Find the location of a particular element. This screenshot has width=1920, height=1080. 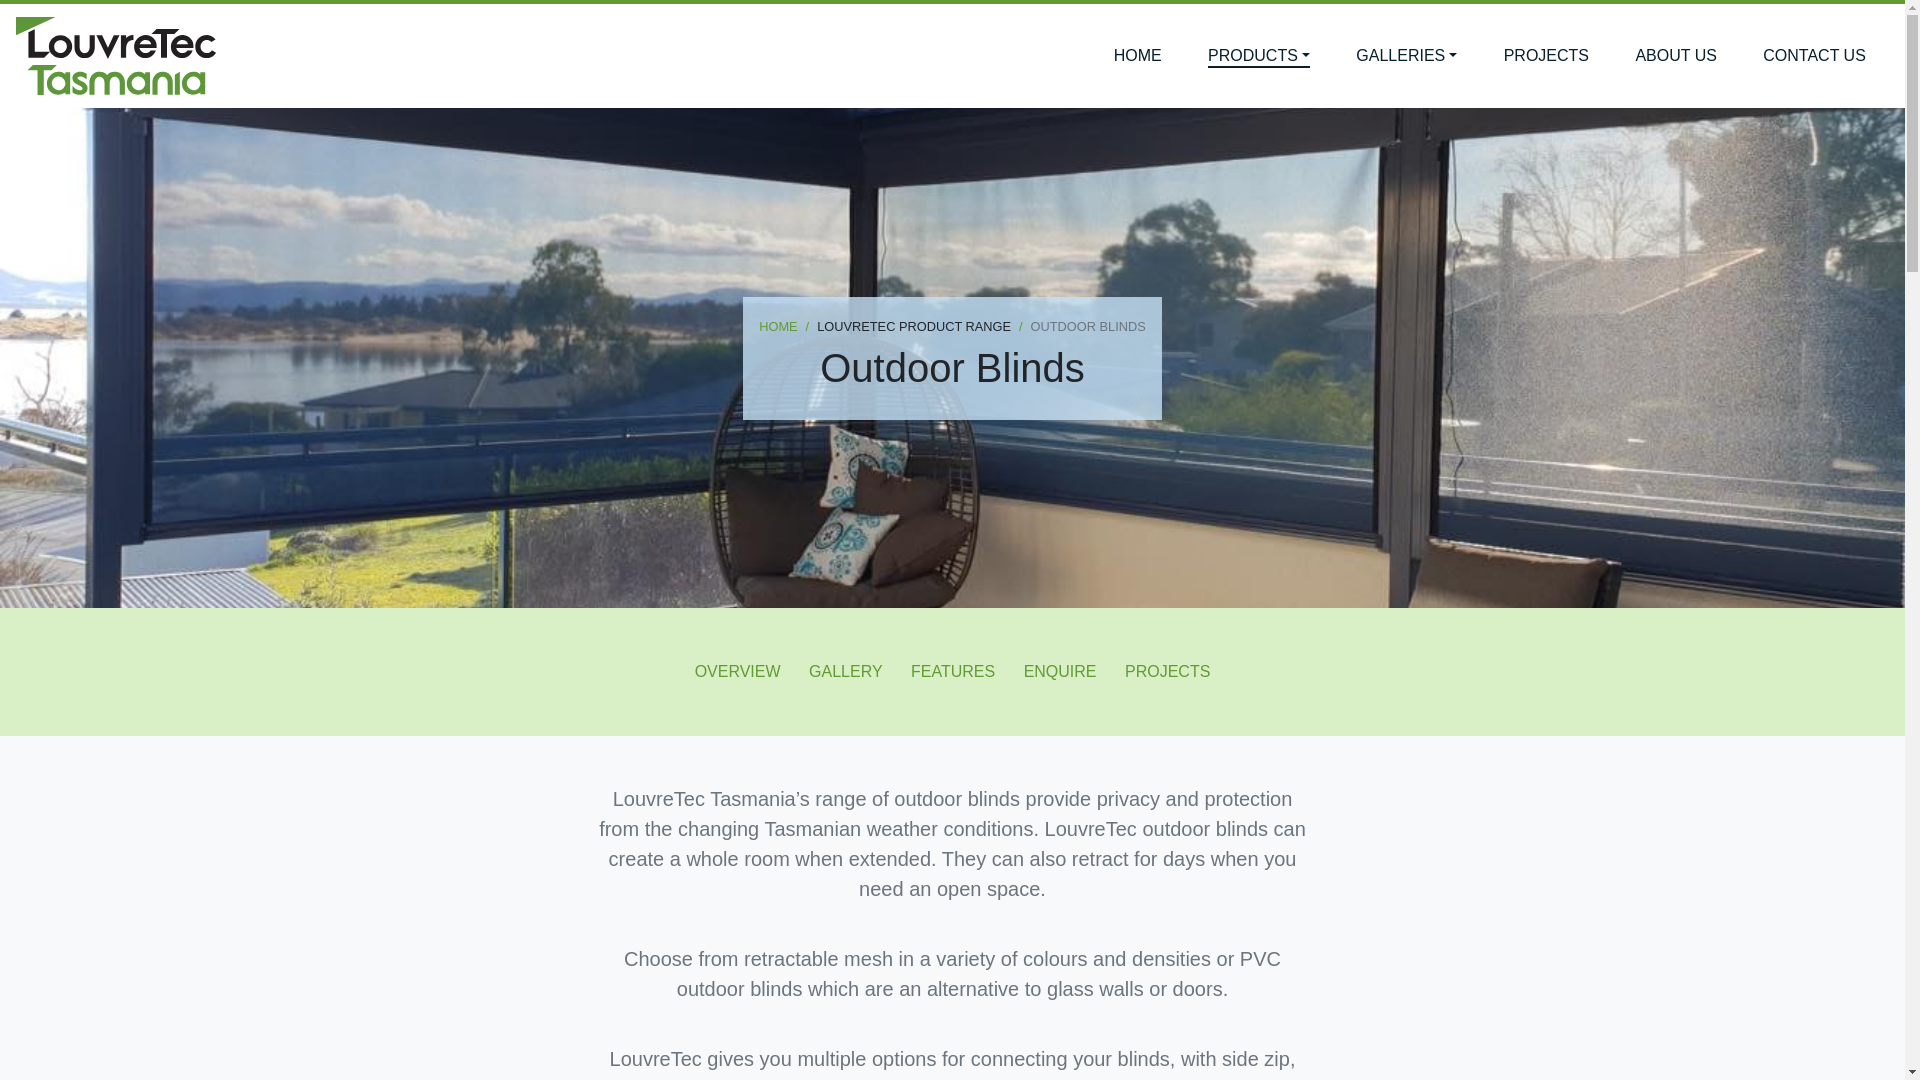

GALLERY is located at coordinates (845, 671).